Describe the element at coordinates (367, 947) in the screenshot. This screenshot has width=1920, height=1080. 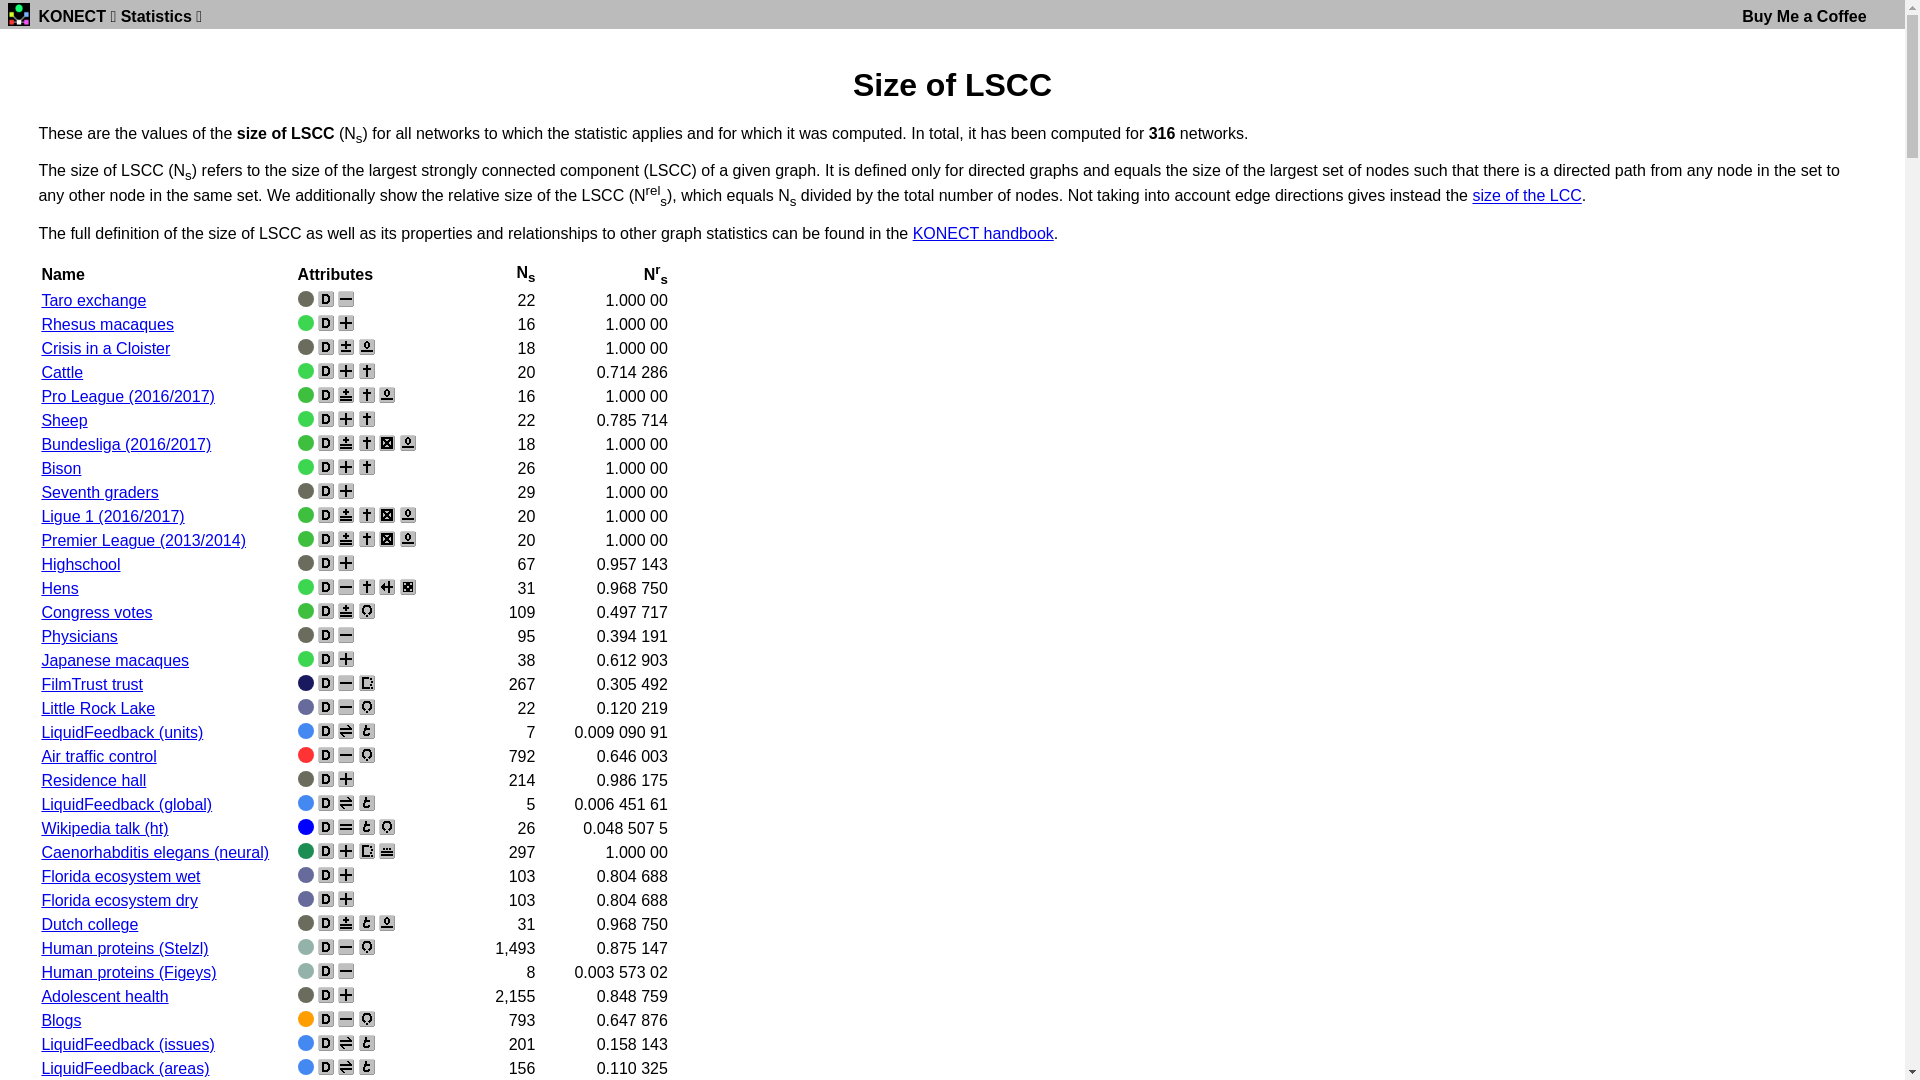
I see `Contains loops` at that location.